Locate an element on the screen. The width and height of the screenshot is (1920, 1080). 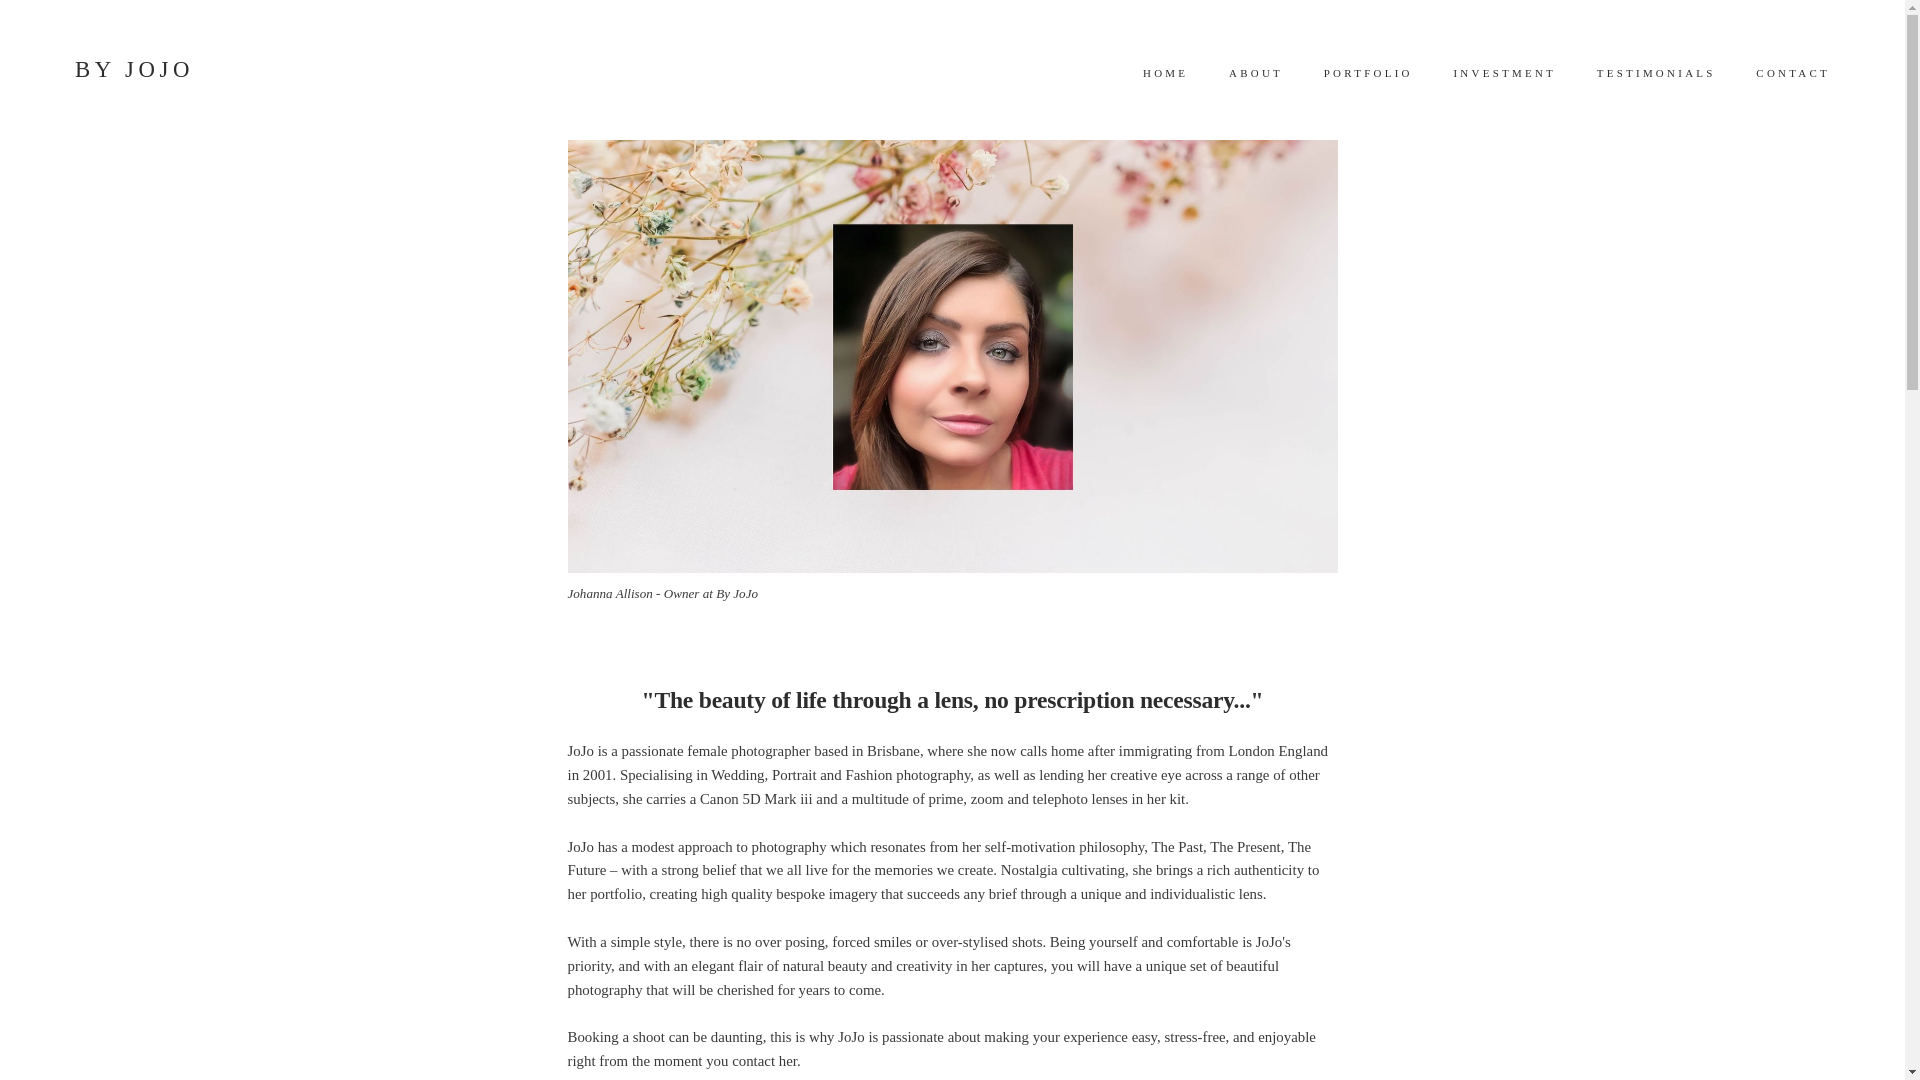
CONTACT is located at coordinates (1793, 73).